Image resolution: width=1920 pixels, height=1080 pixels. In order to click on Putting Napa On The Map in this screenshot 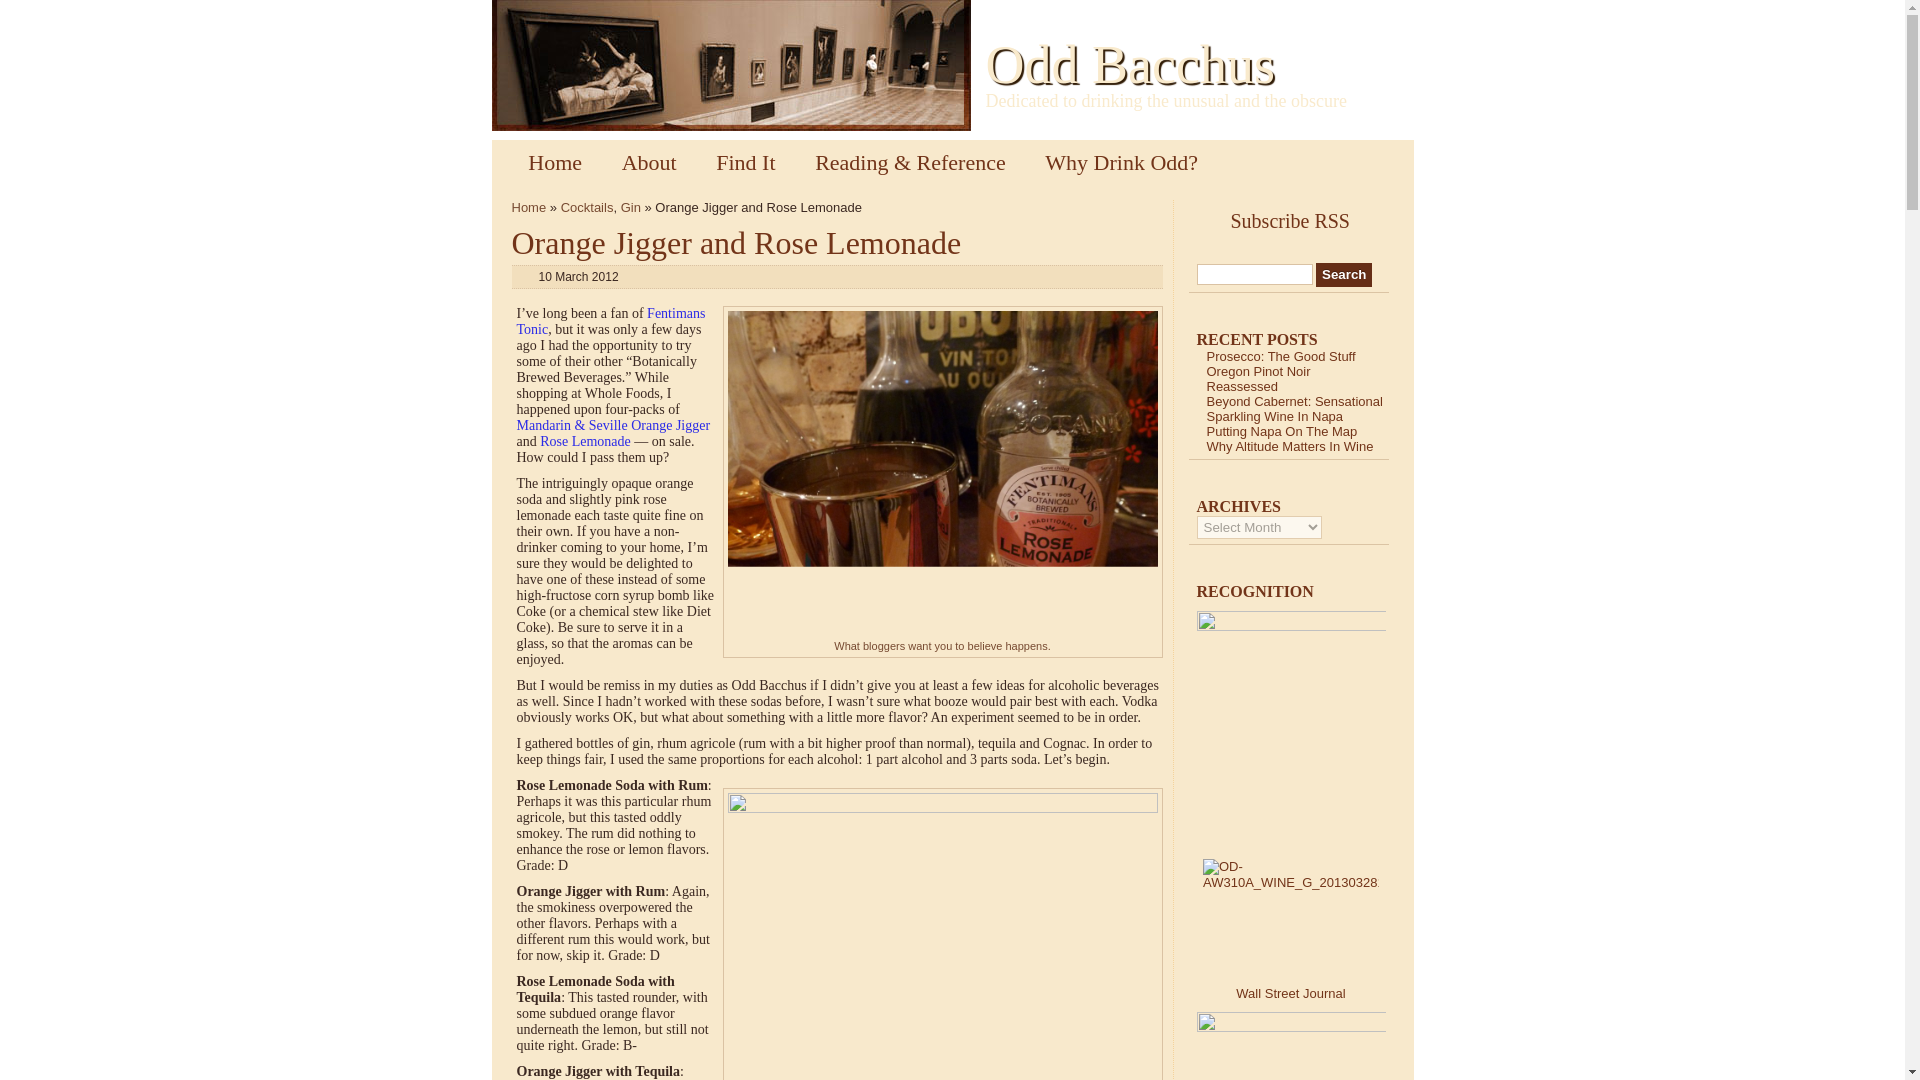, I will do `click(1281, 431)`.